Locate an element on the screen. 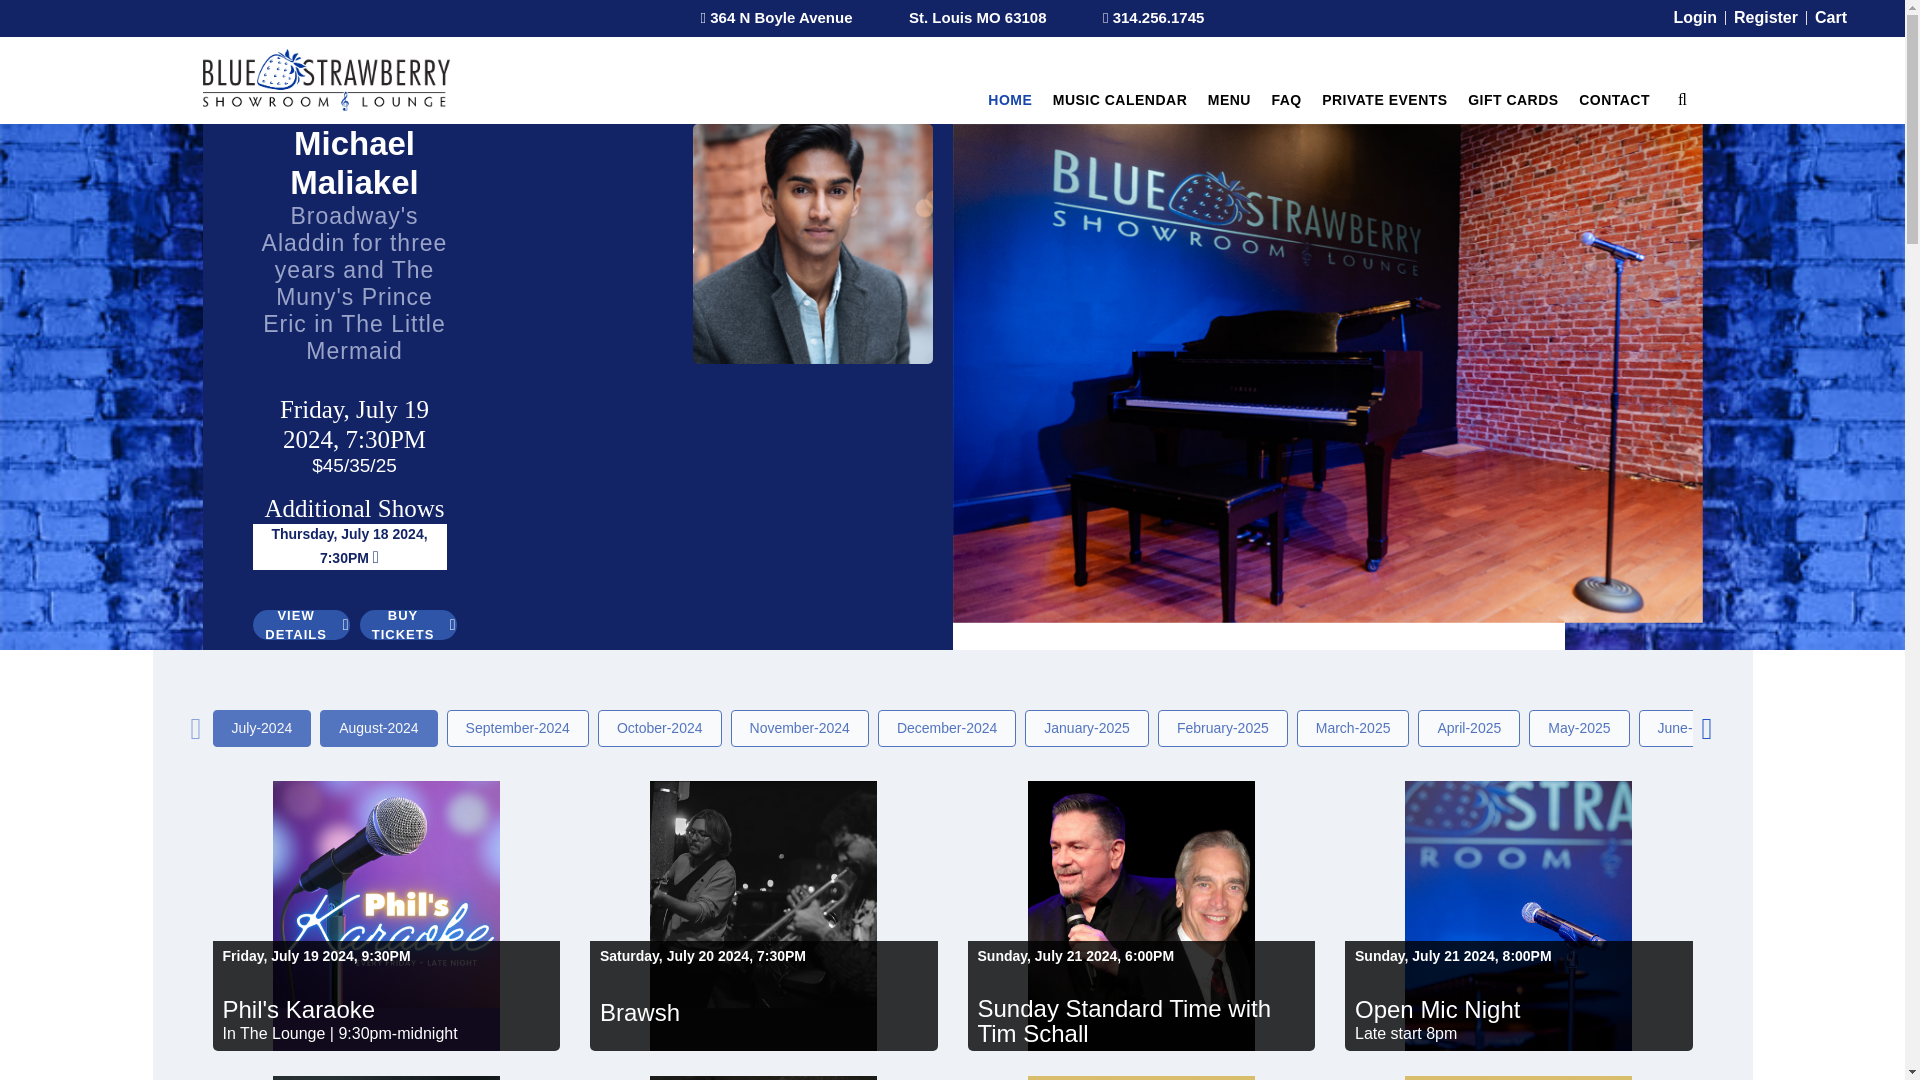 The width and height of the screenshot is (1920, 1080). Open Mic Night is located at coordinates (1519, 1004).